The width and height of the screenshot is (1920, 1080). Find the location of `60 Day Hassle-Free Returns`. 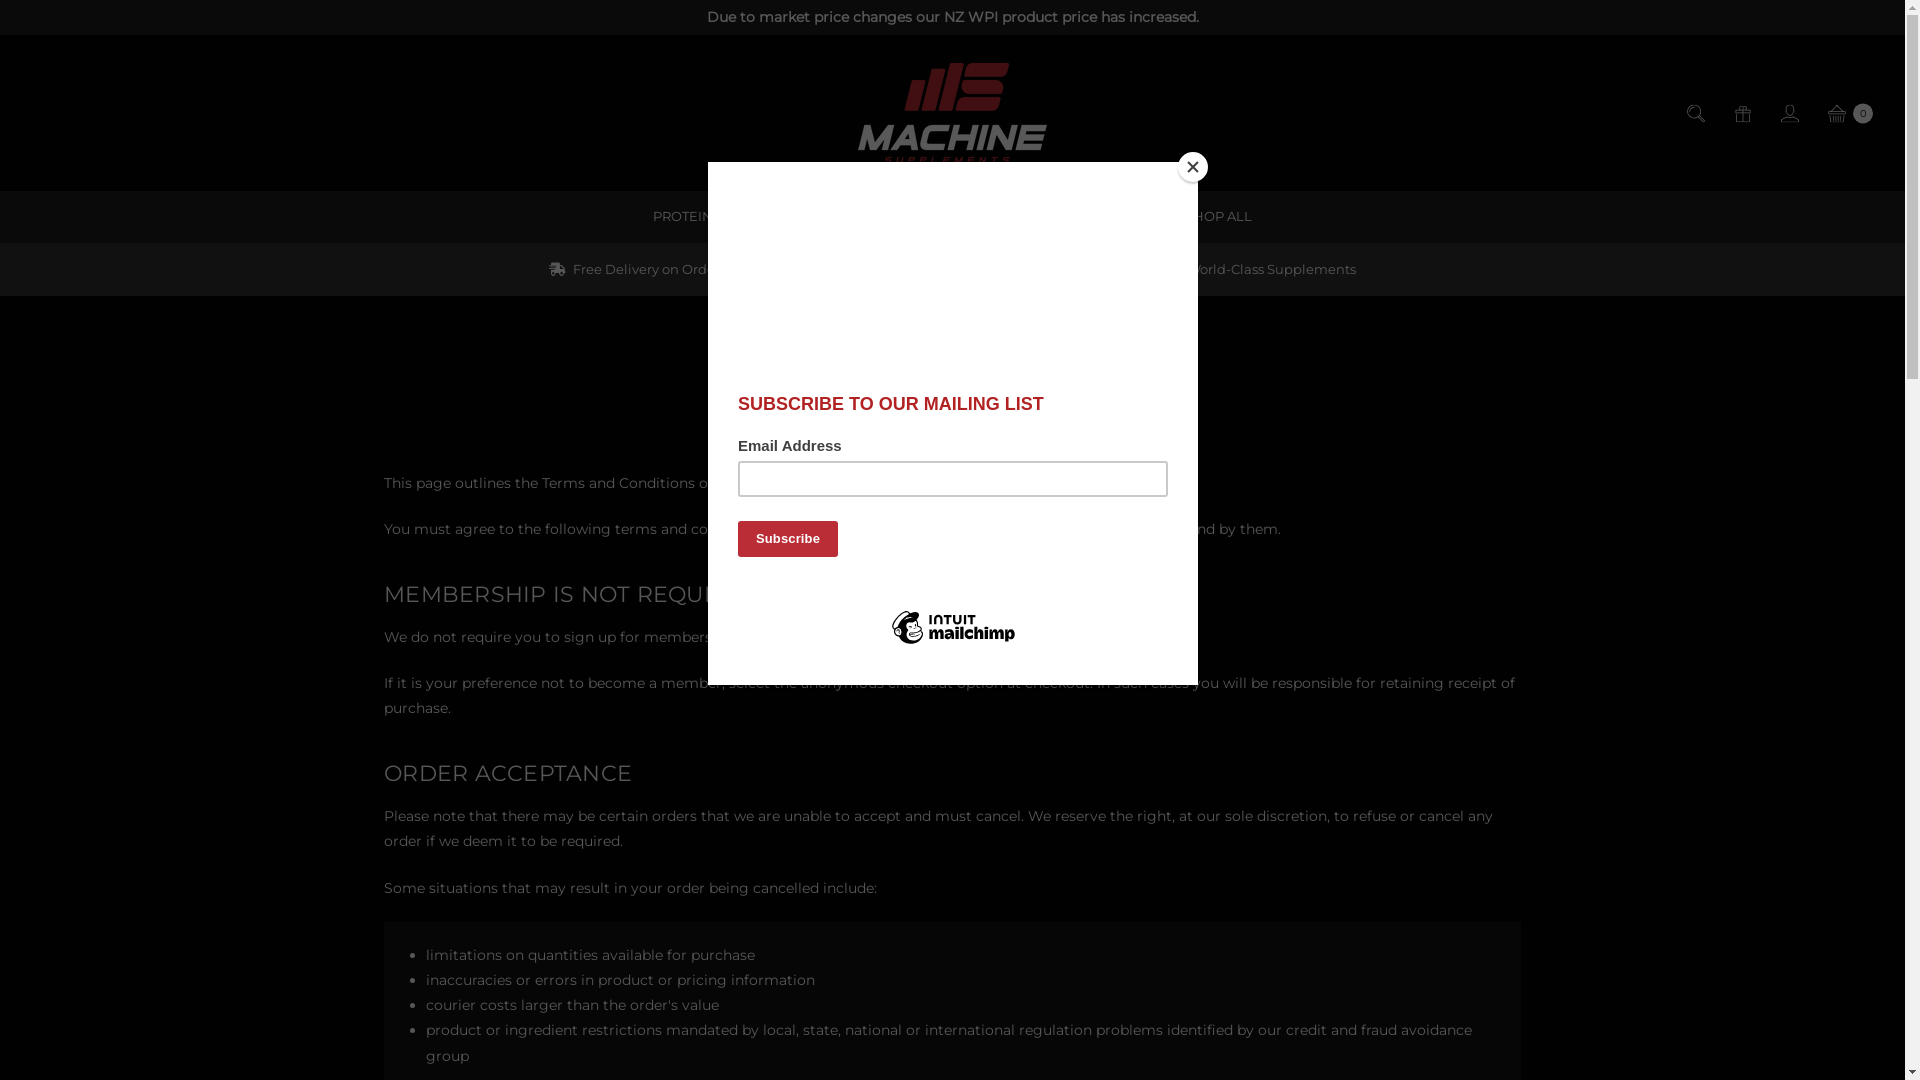

60 Day Hassle-Free Returns is located at coordinates (918, 269).